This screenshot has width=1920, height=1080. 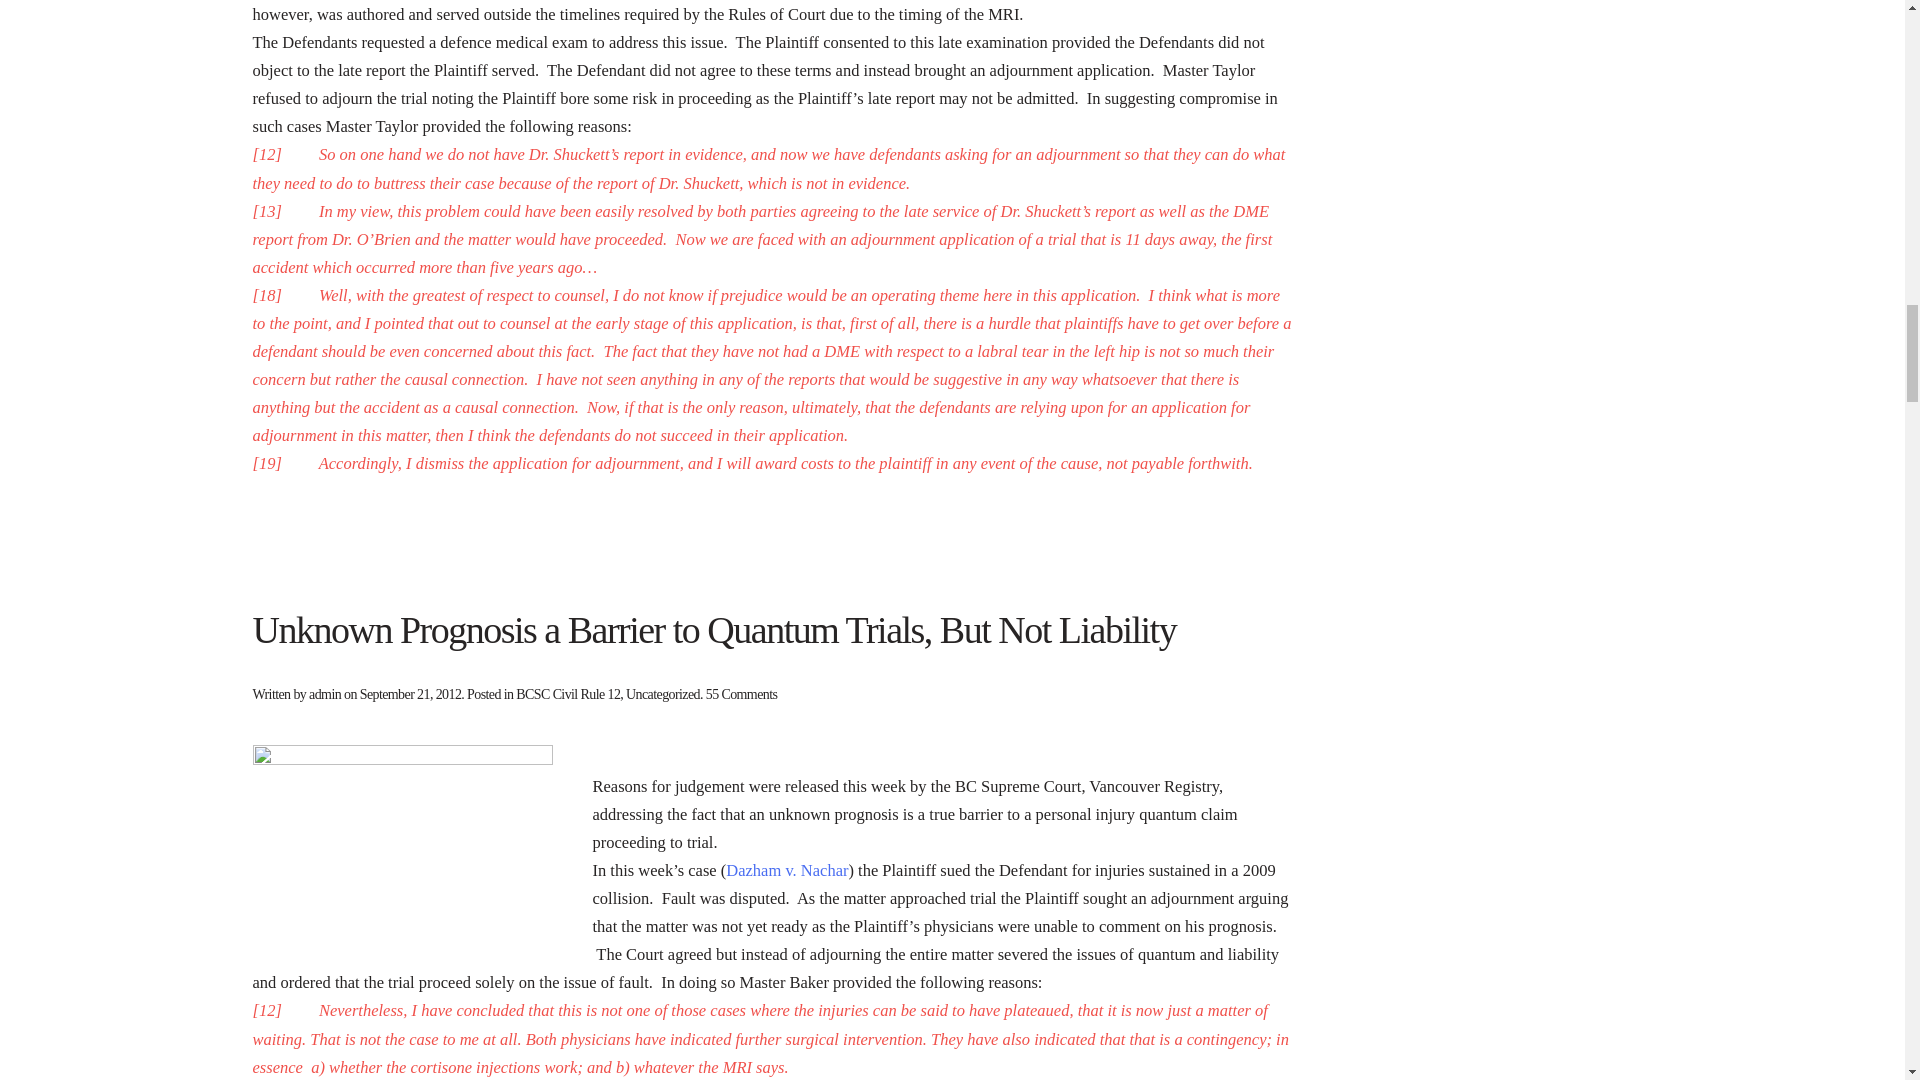 What do you see at coordinates (786, 870) in the screenshot?
I see `Dazham v. Nachar` at bounding box center [786, 870].